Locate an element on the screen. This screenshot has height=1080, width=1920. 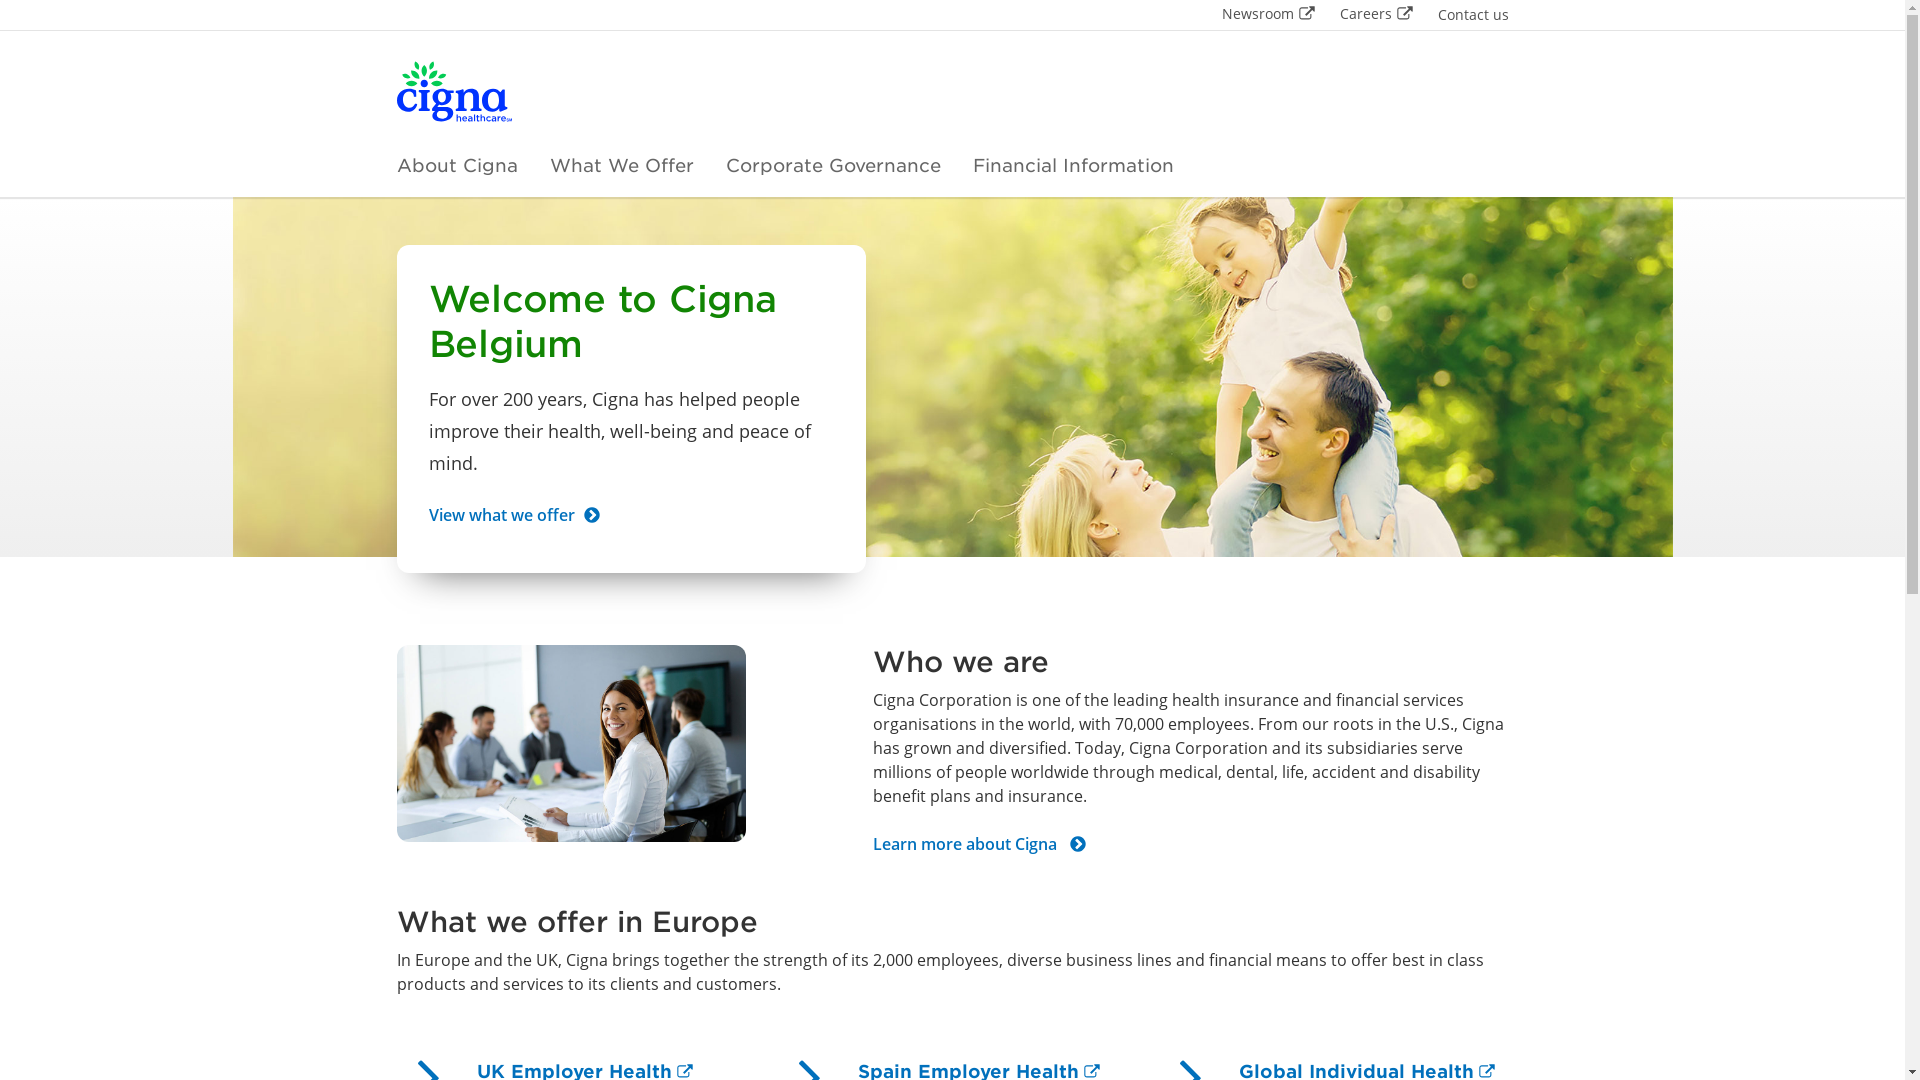
Learn more about Cigna is located at coordinates (980, 846).